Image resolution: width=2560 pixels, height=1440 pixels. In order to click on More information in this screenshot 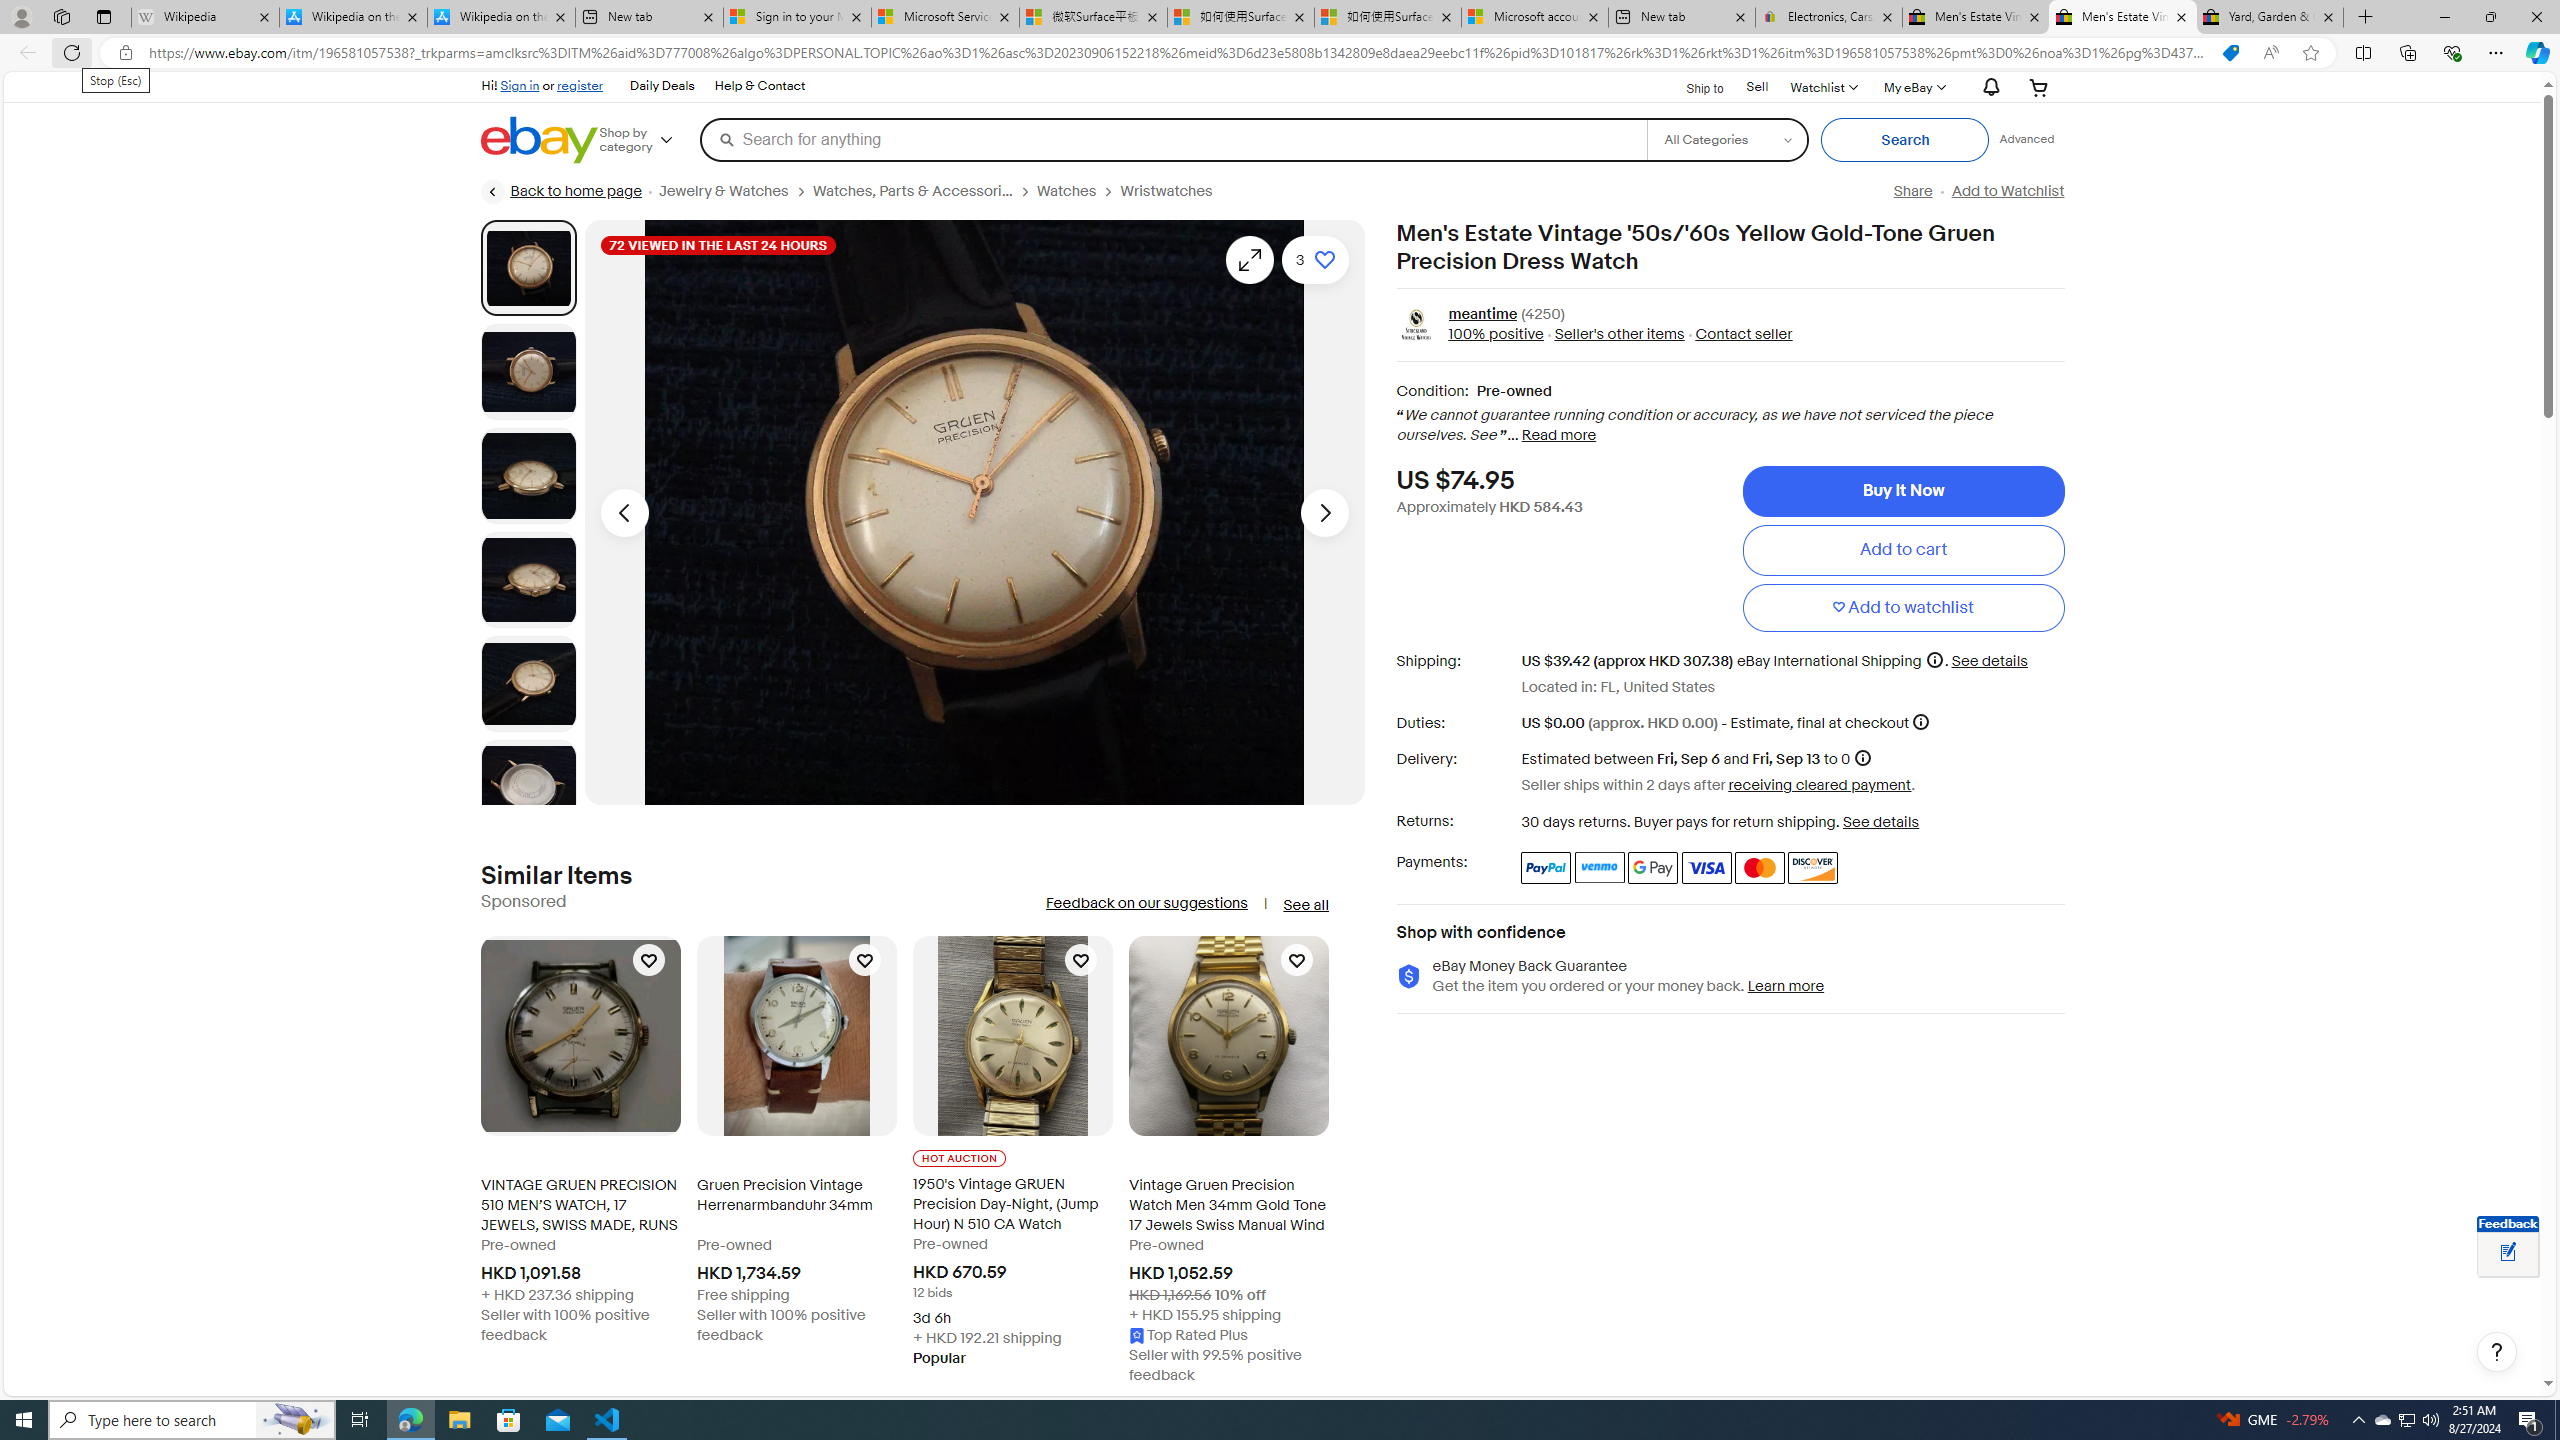, I will do `click(1920, 721)`.